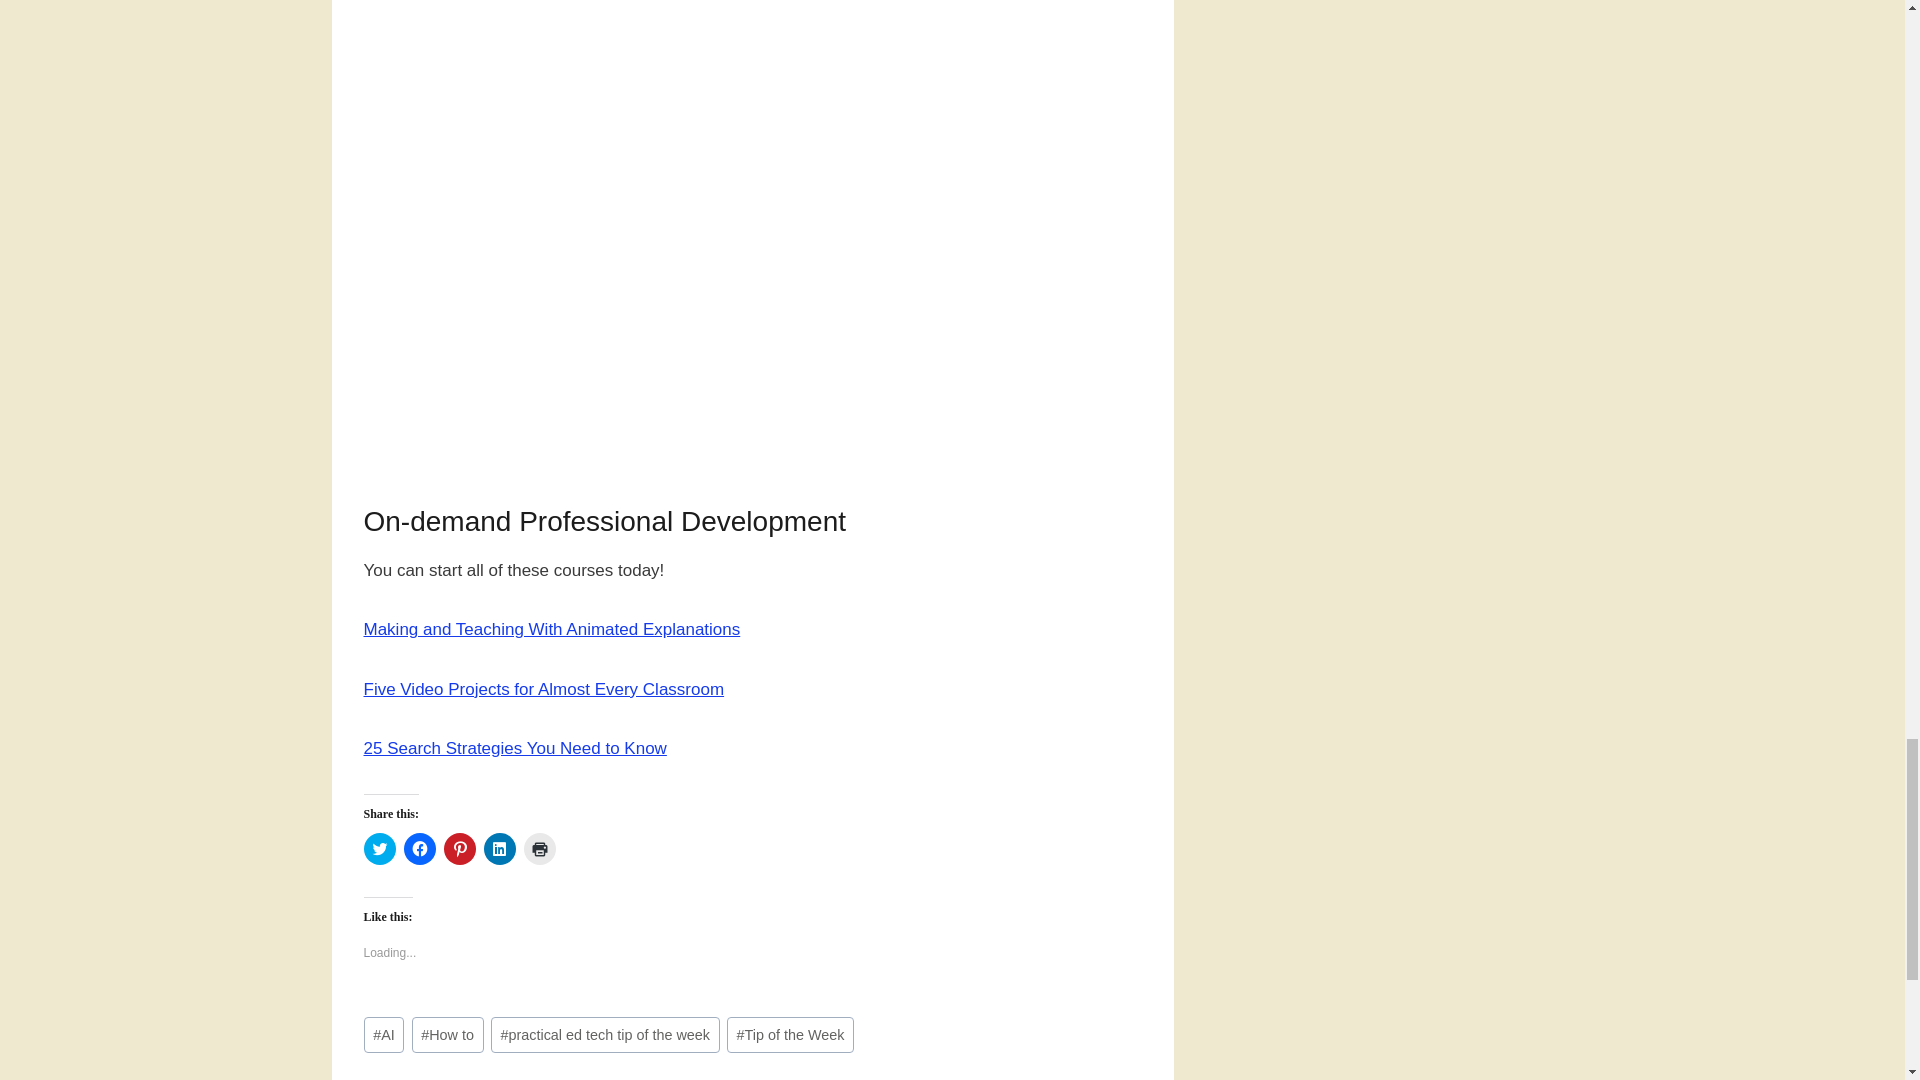 This screenshot has height=1080, width=1920. What do you see at coordinates (515, 748) in the screenshot?
I see `25 Search Strategies You Need to Know` at bounding box center [515, 748].